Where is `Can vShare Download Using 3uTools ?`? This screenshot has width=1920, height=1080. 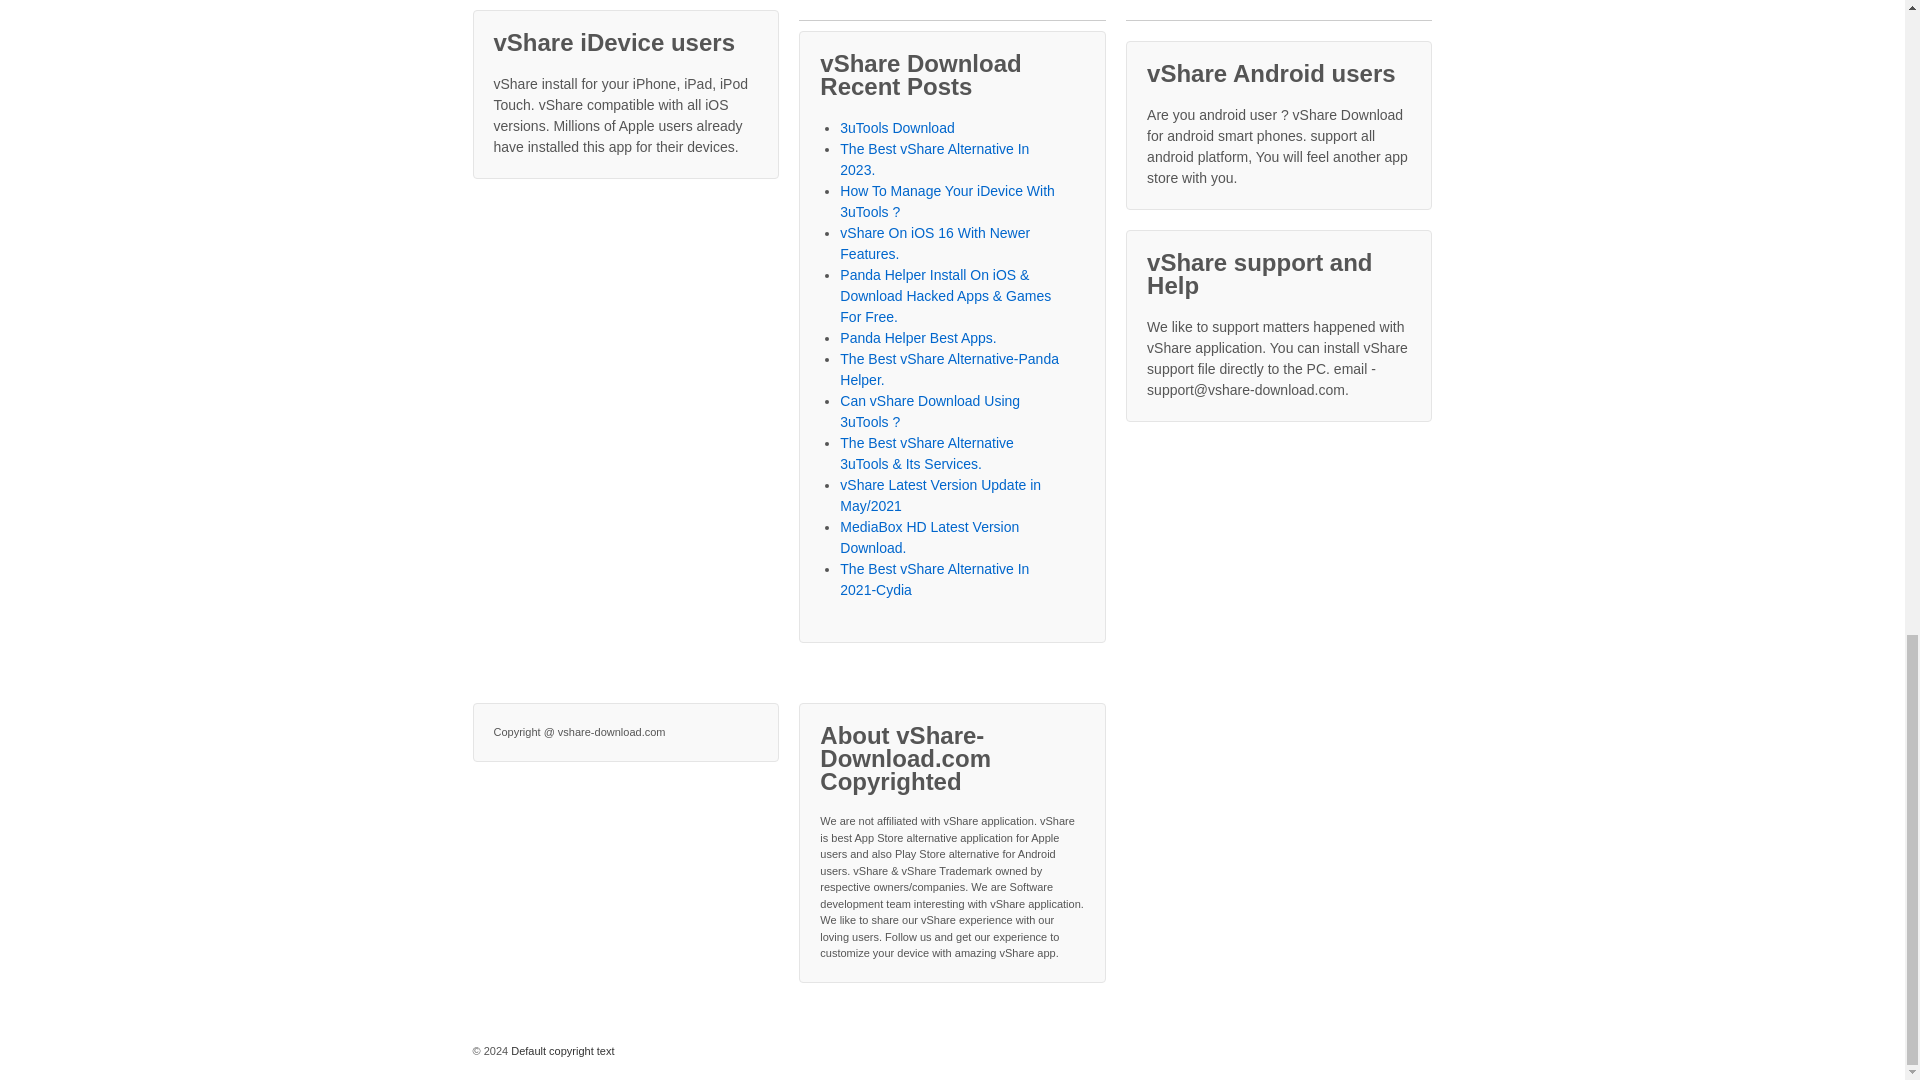
Can vShare Download Using 3uTools ? is located at coordinates (930, 411).